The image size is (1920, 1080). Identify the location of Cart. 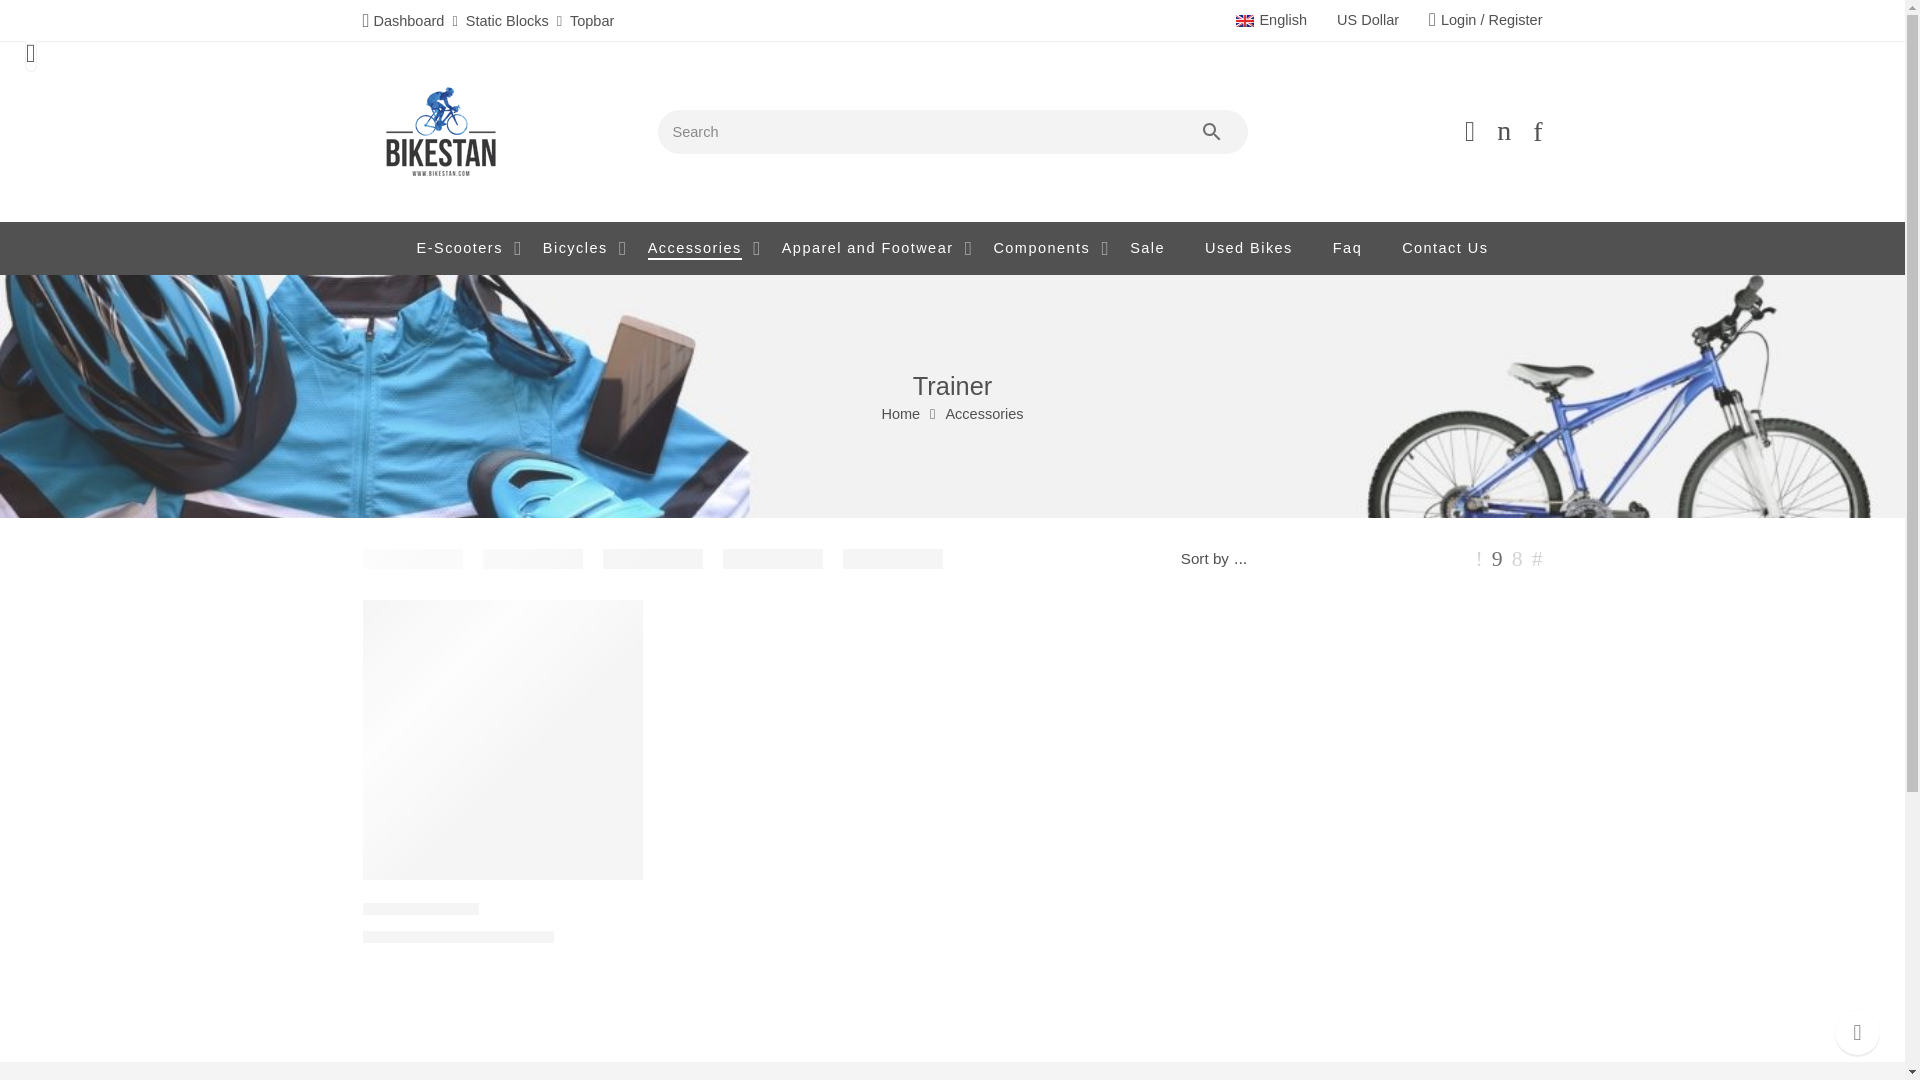
(1504, 131).